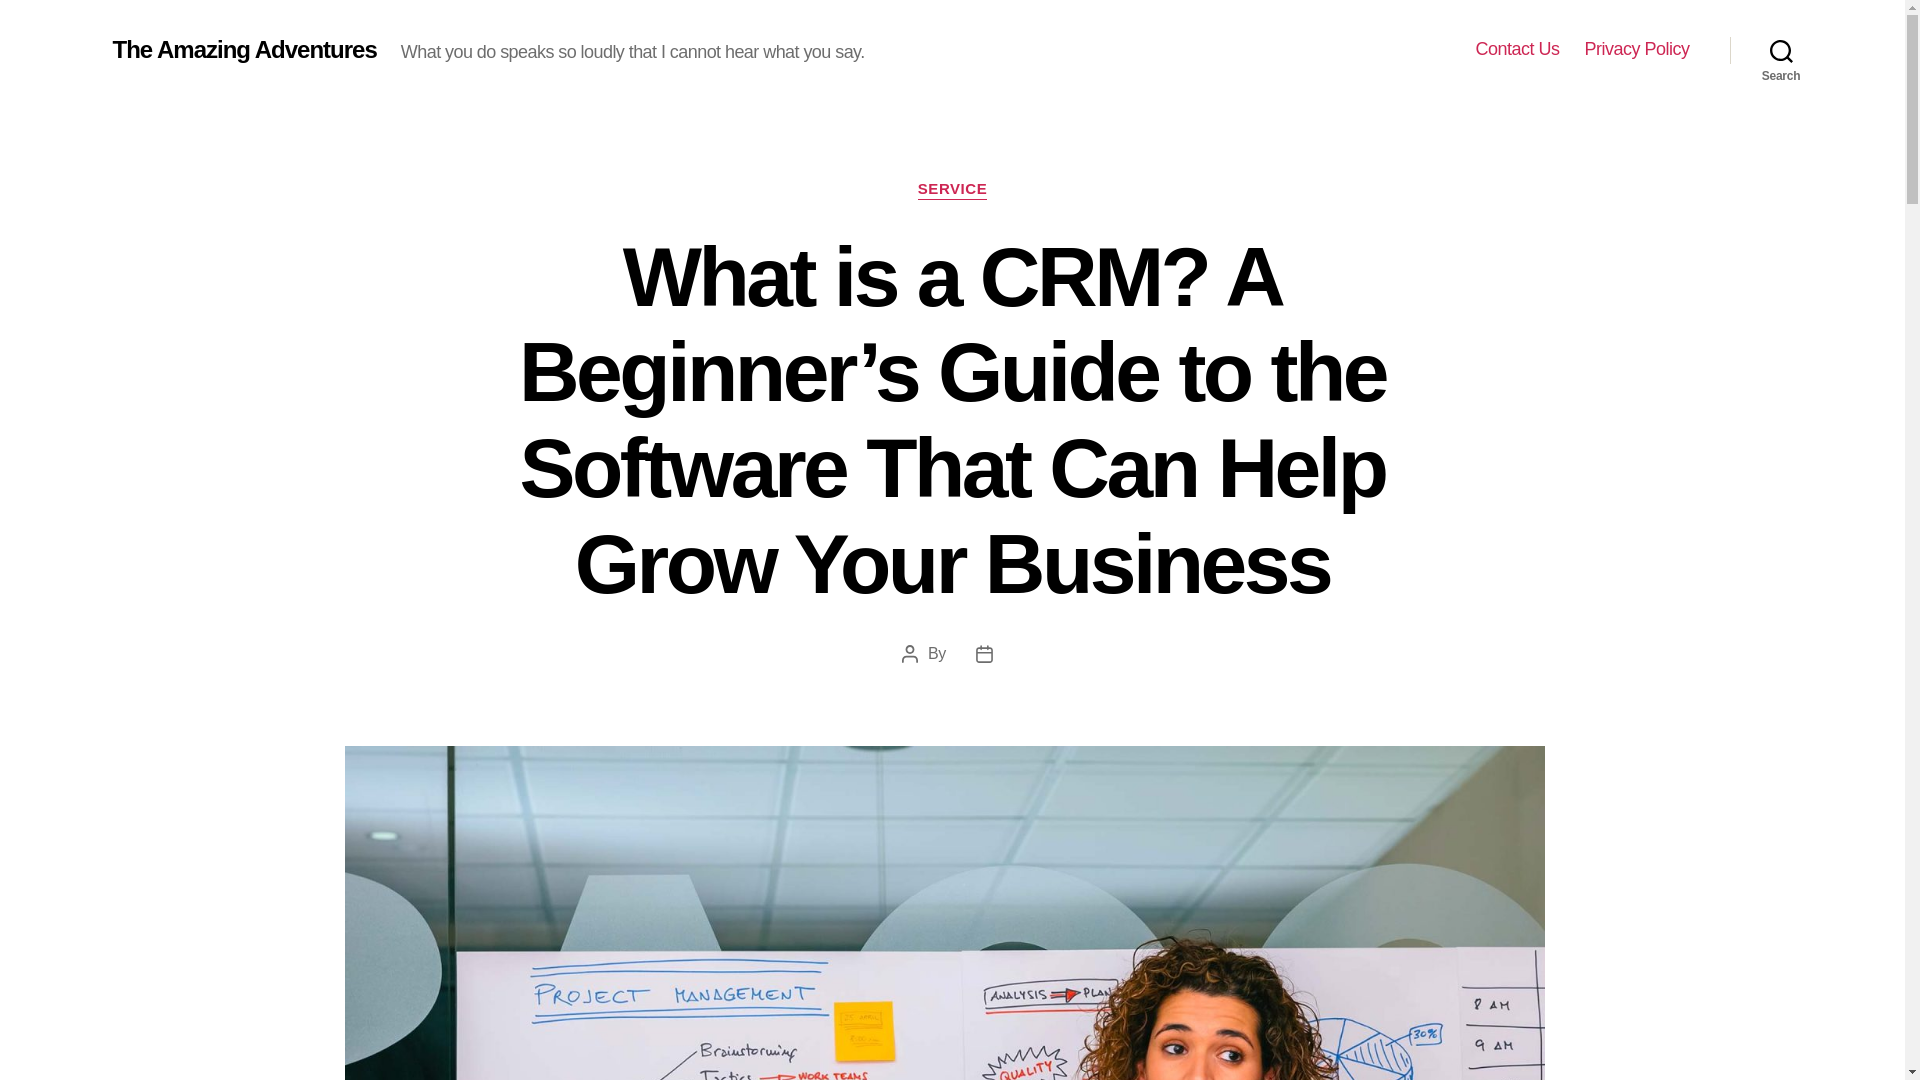  What do you see at coordinates (952, 190) in the screenshot?
I see `SERVICE` at bounding box center [952, 190].